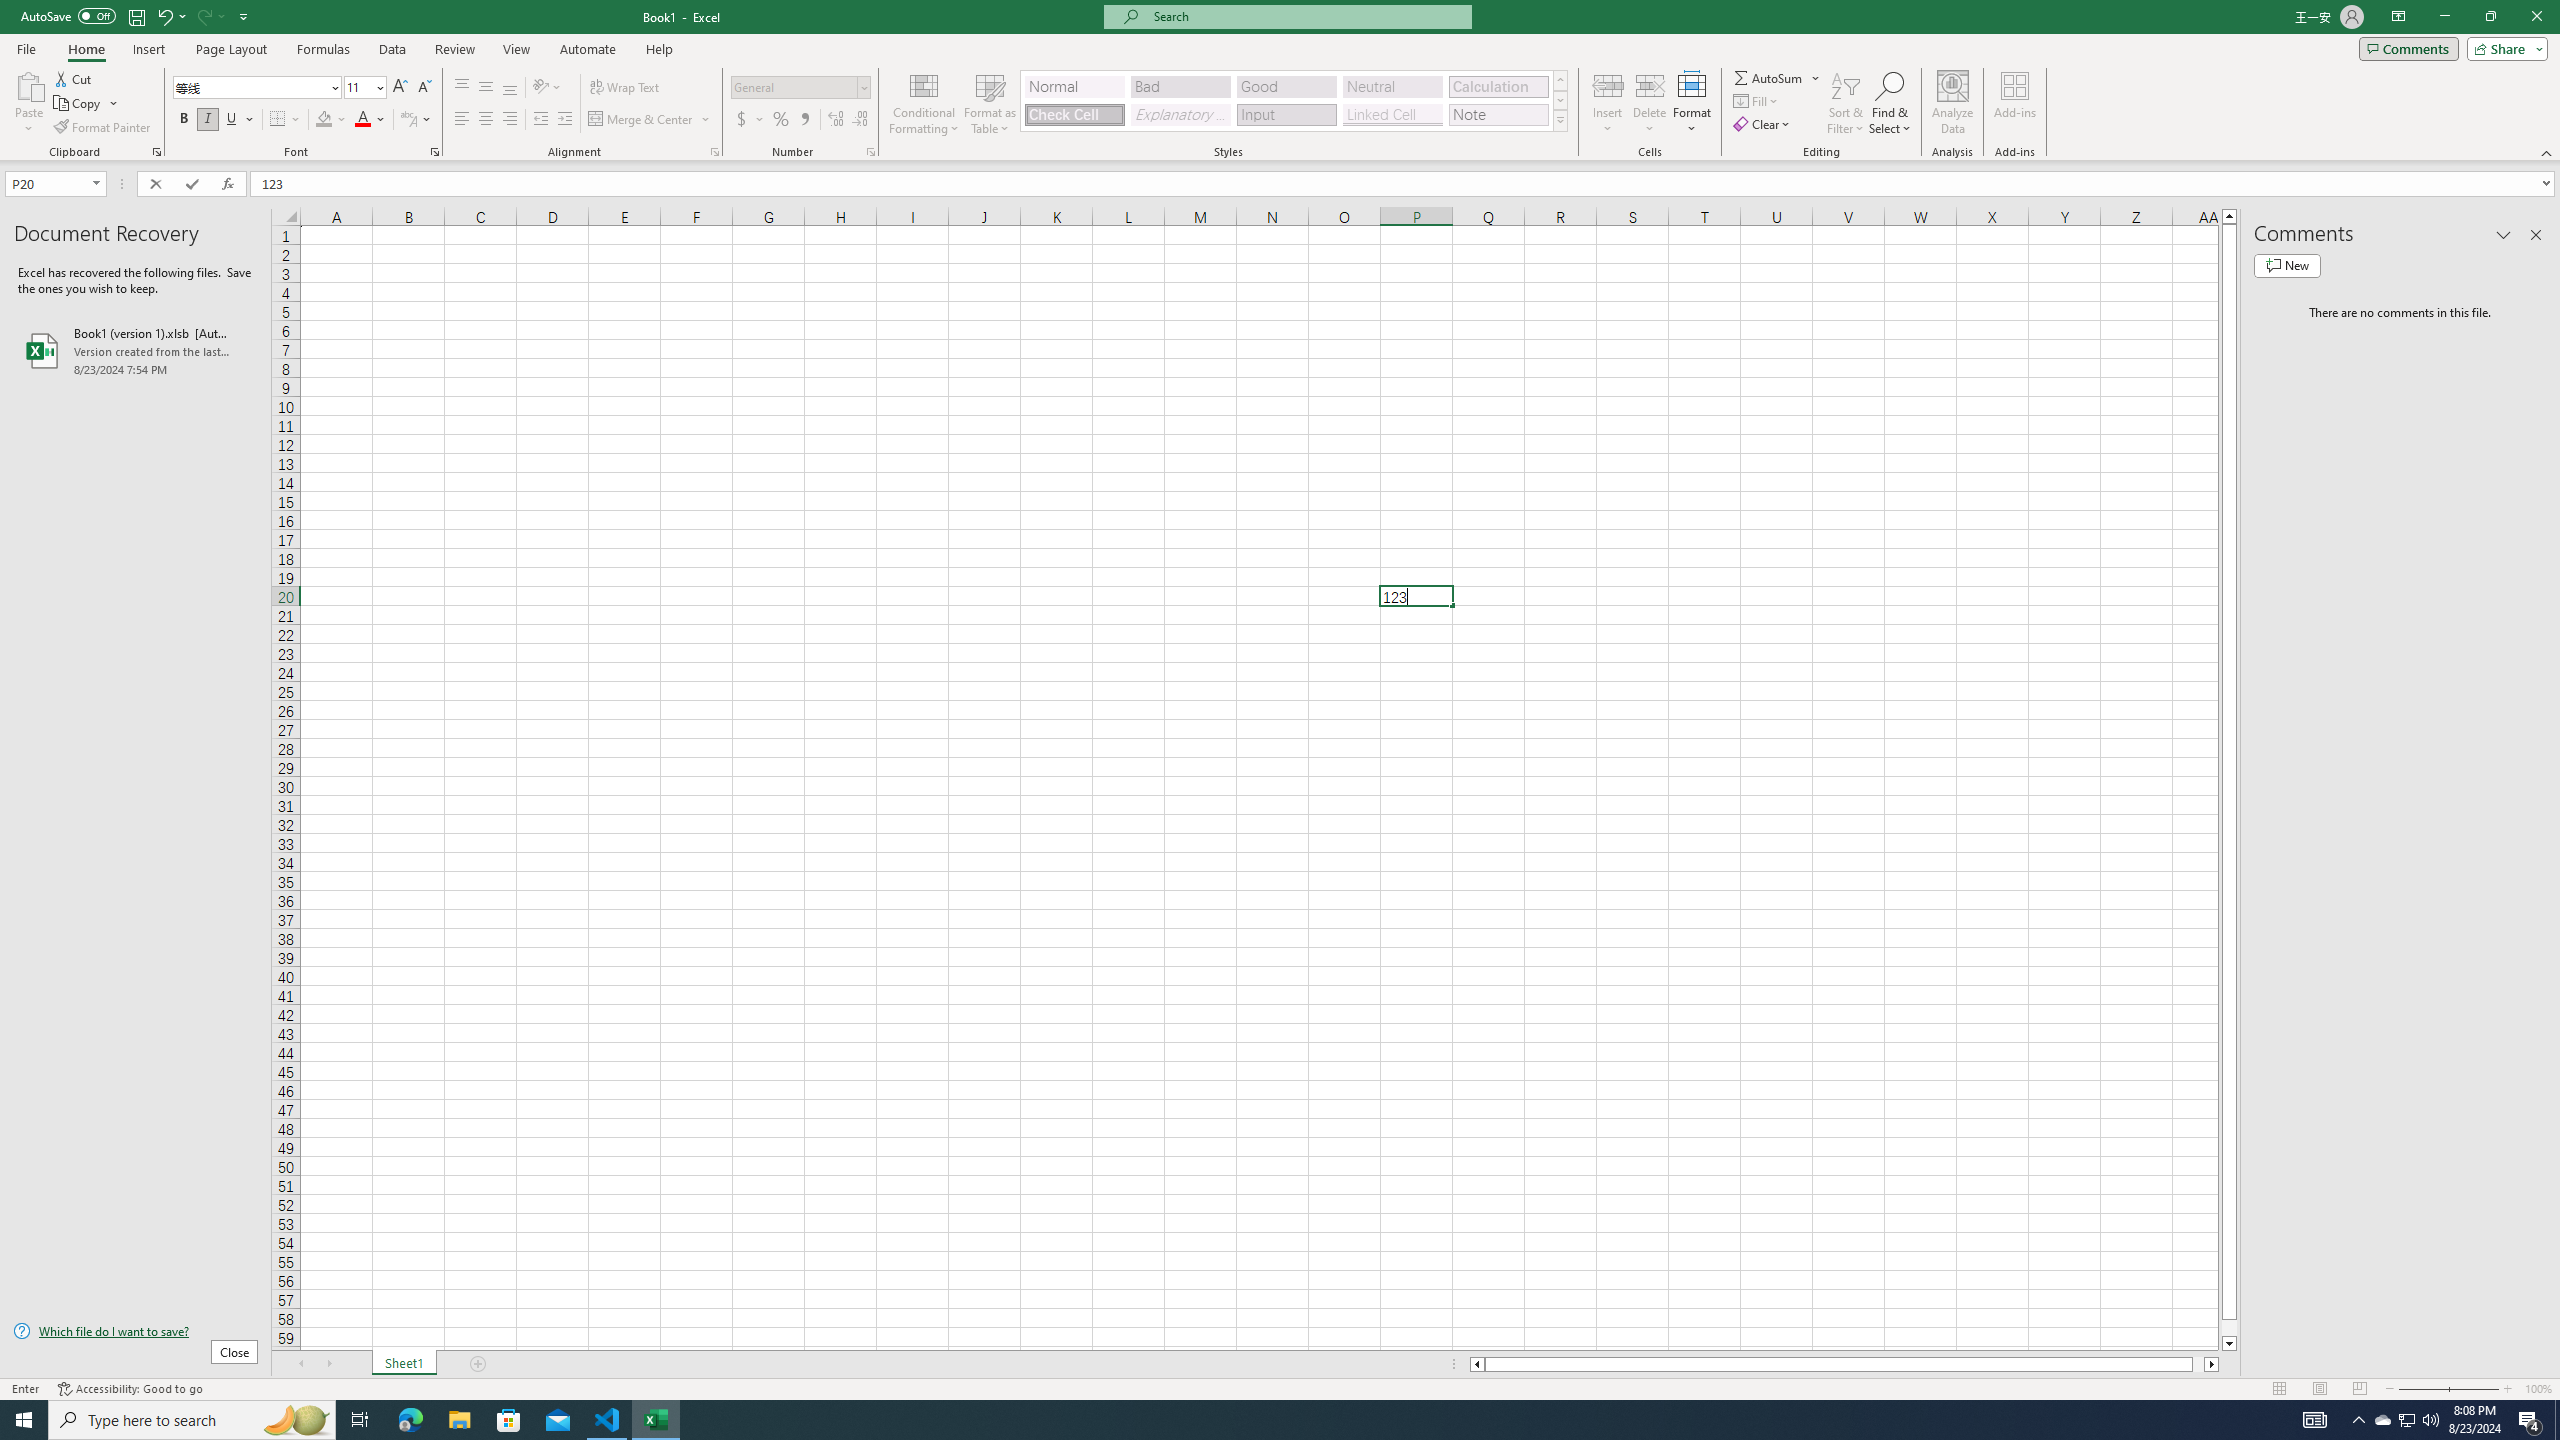 The width and height of the screenshot is (2560, 1440). Describe the element at coordinates (2547, 152) in the screenshot. I see `Collapse the Ribbon` at that location.